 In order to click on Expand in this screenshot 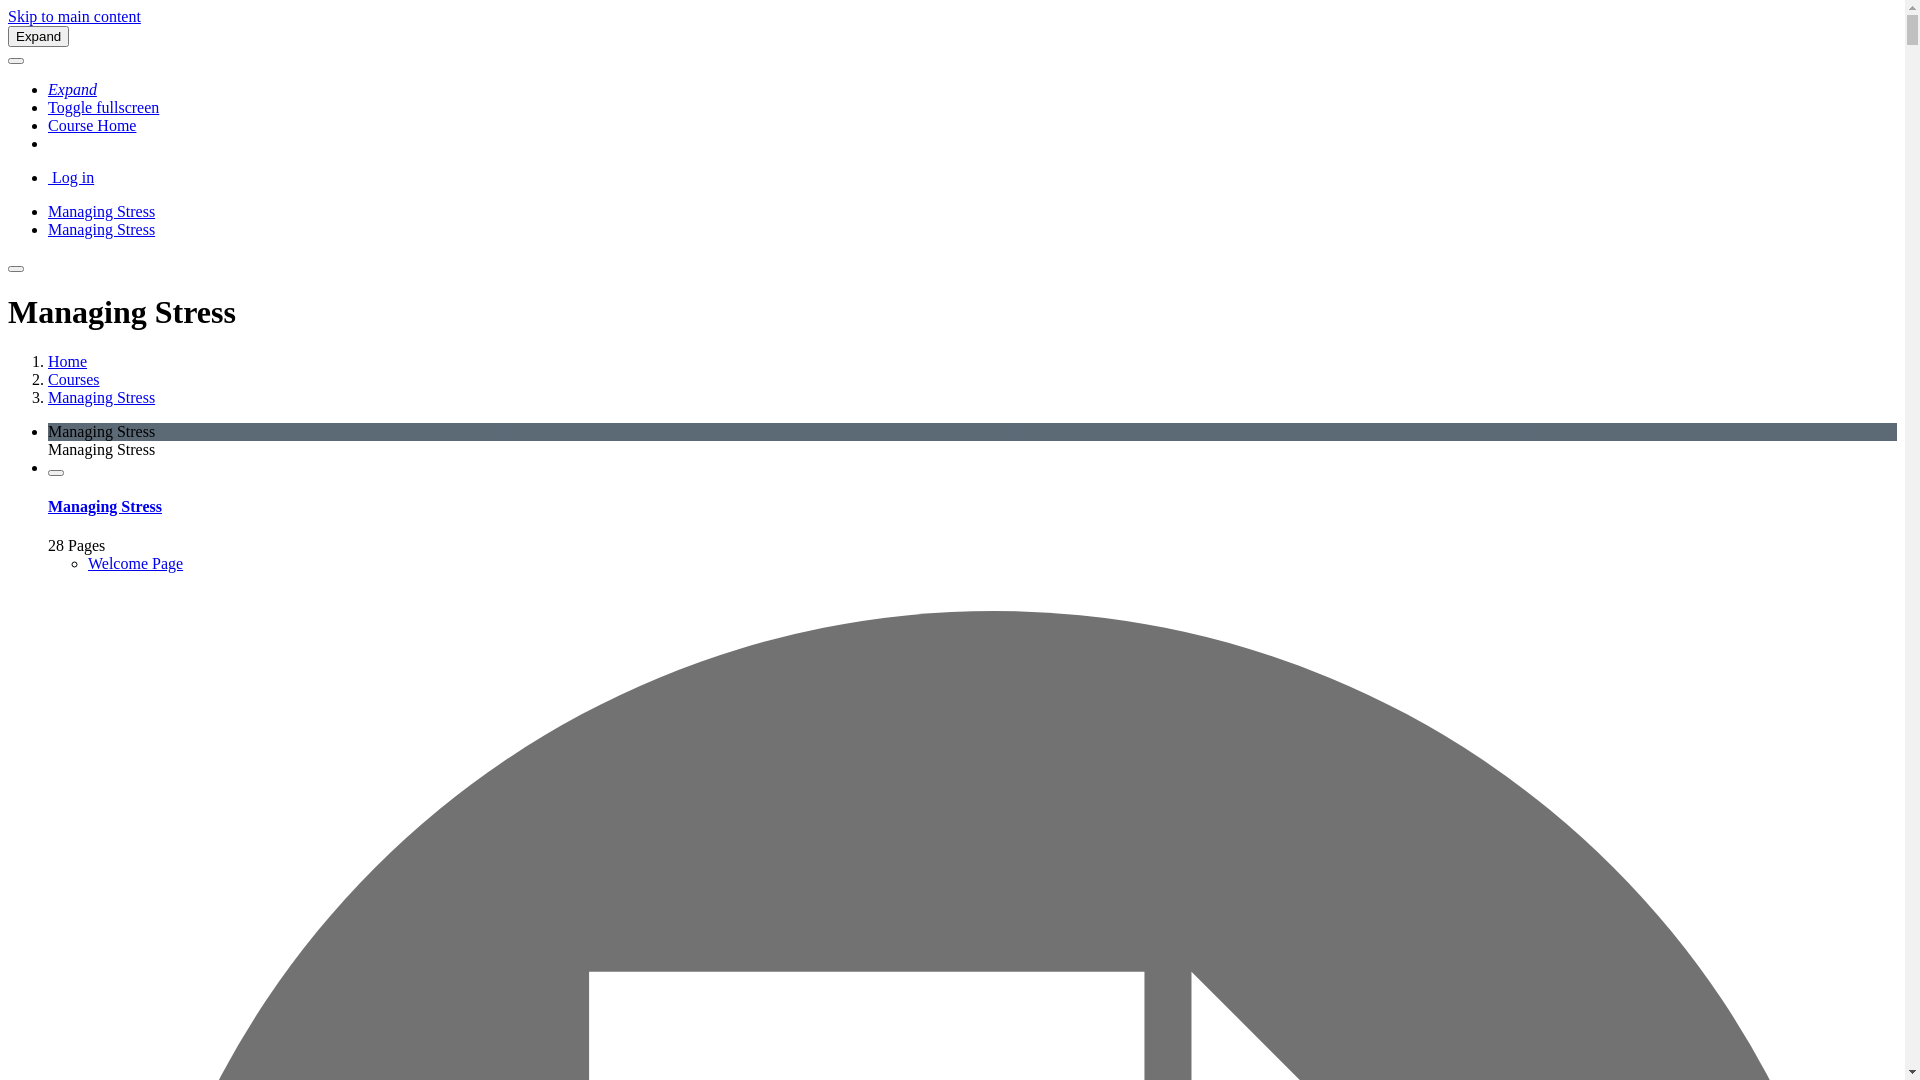, I will do `click(72, 90)`.